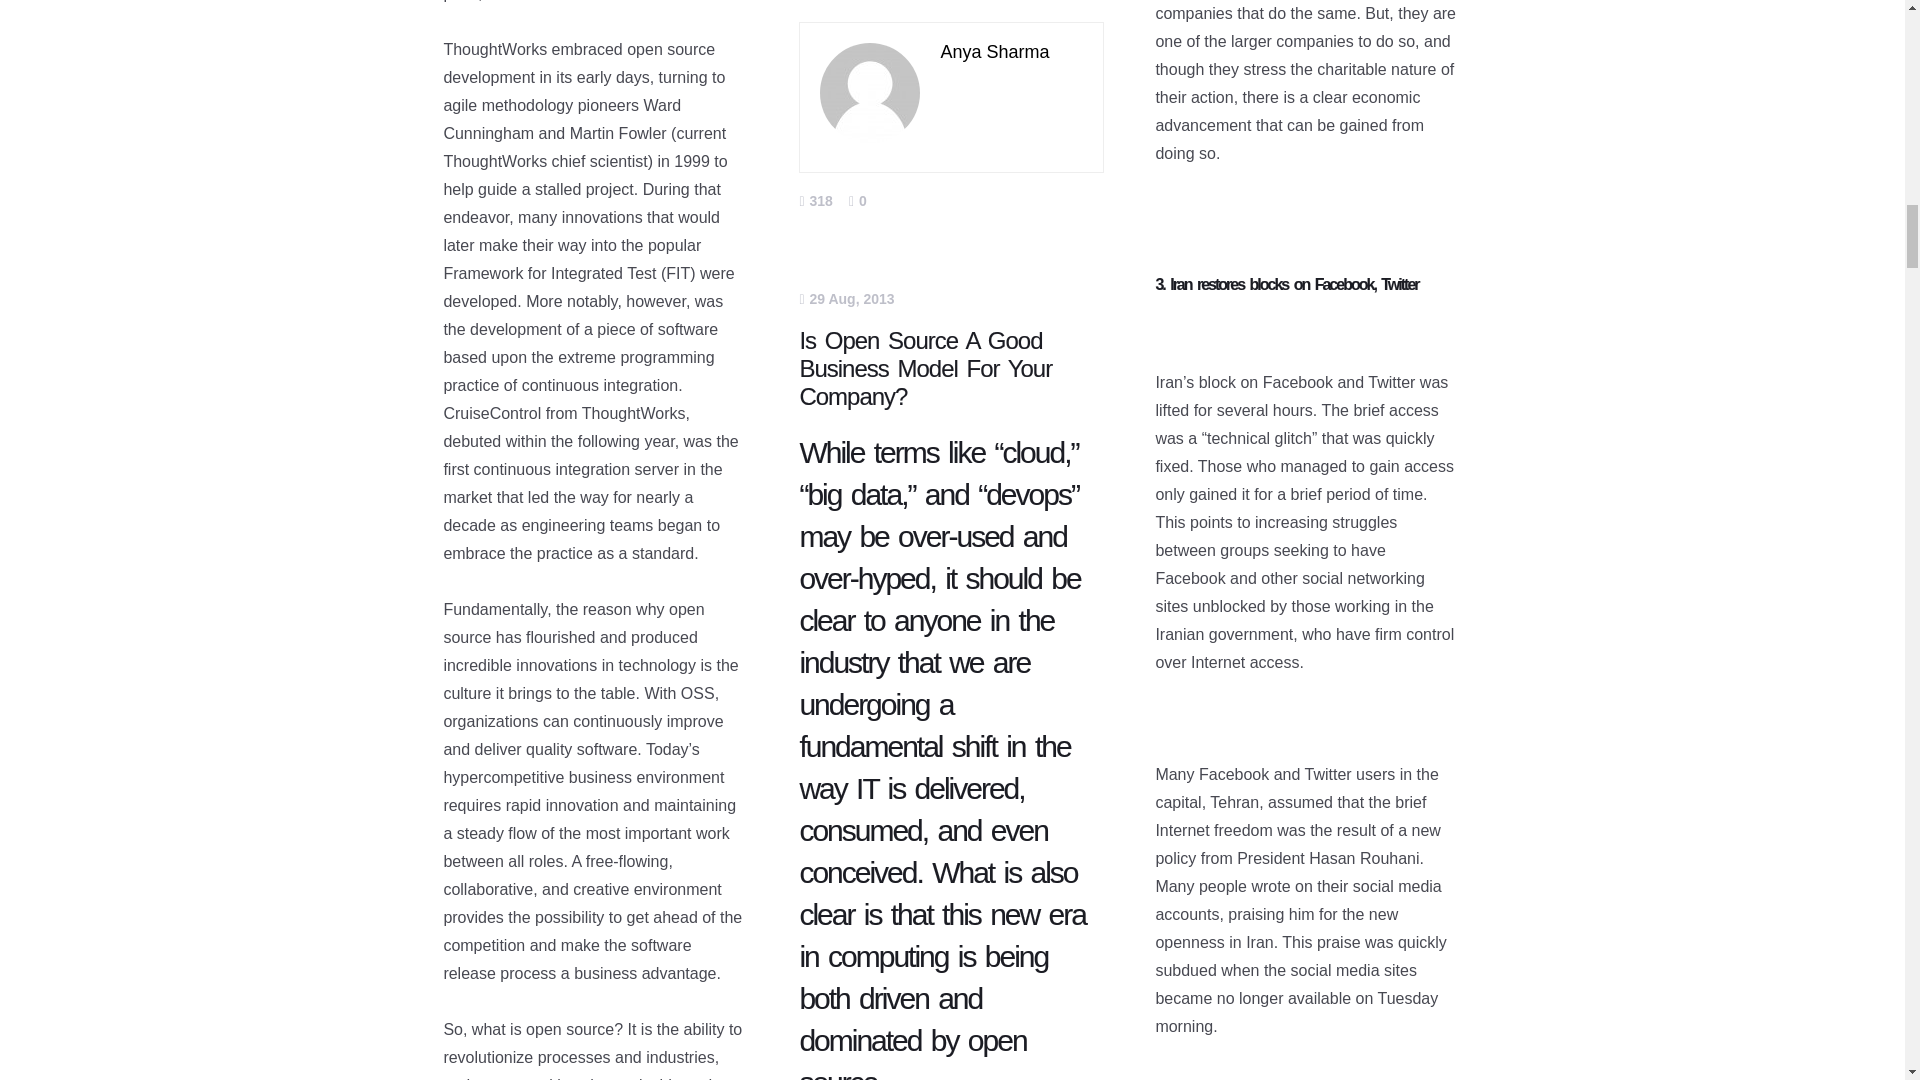 The image size is (1920, 1080). Describe the element at coordinates (994, 52) in the screenshot. I see `Anya Sharma` at that location.